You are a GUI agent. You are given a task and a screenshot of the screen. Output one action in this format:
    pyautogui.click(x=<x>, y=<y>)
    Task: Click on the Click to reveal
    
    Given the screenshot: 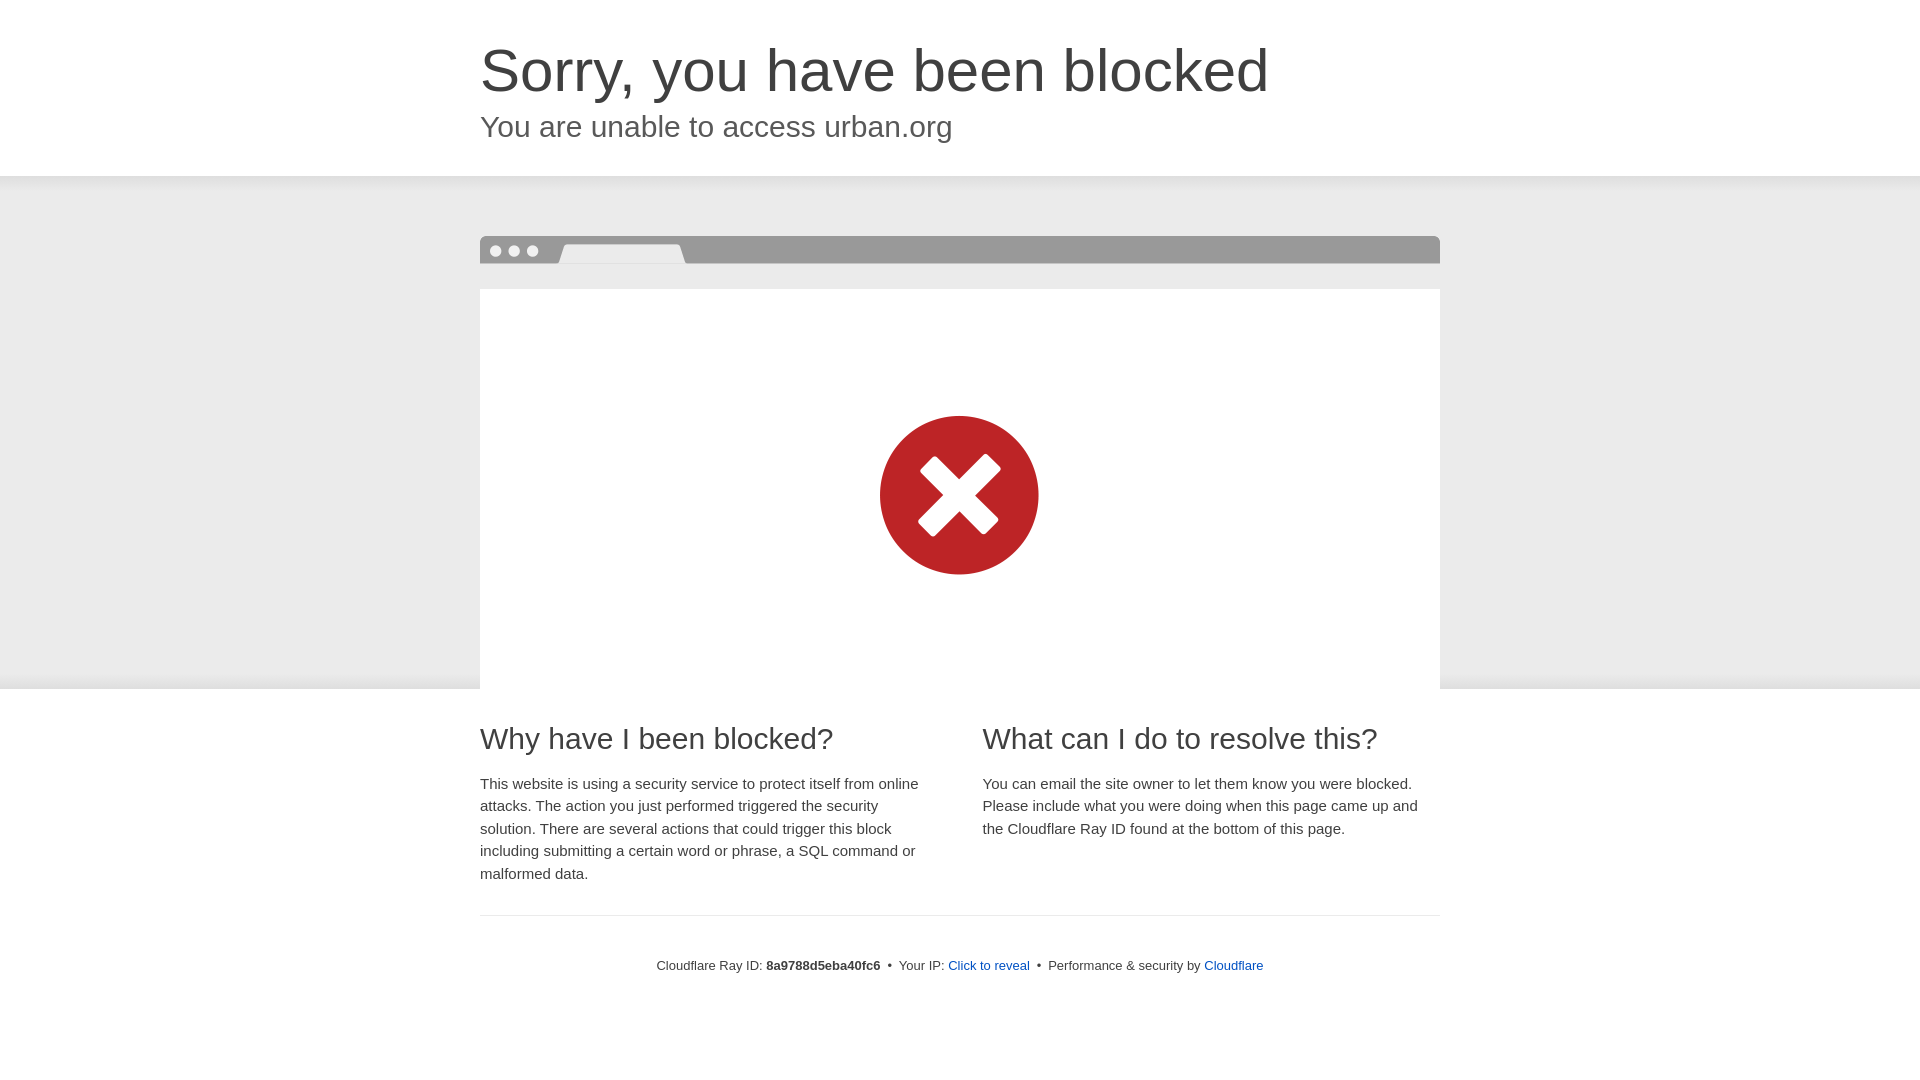 What is the action you would take?
    pyautogui.click(x=988, y=966)
    